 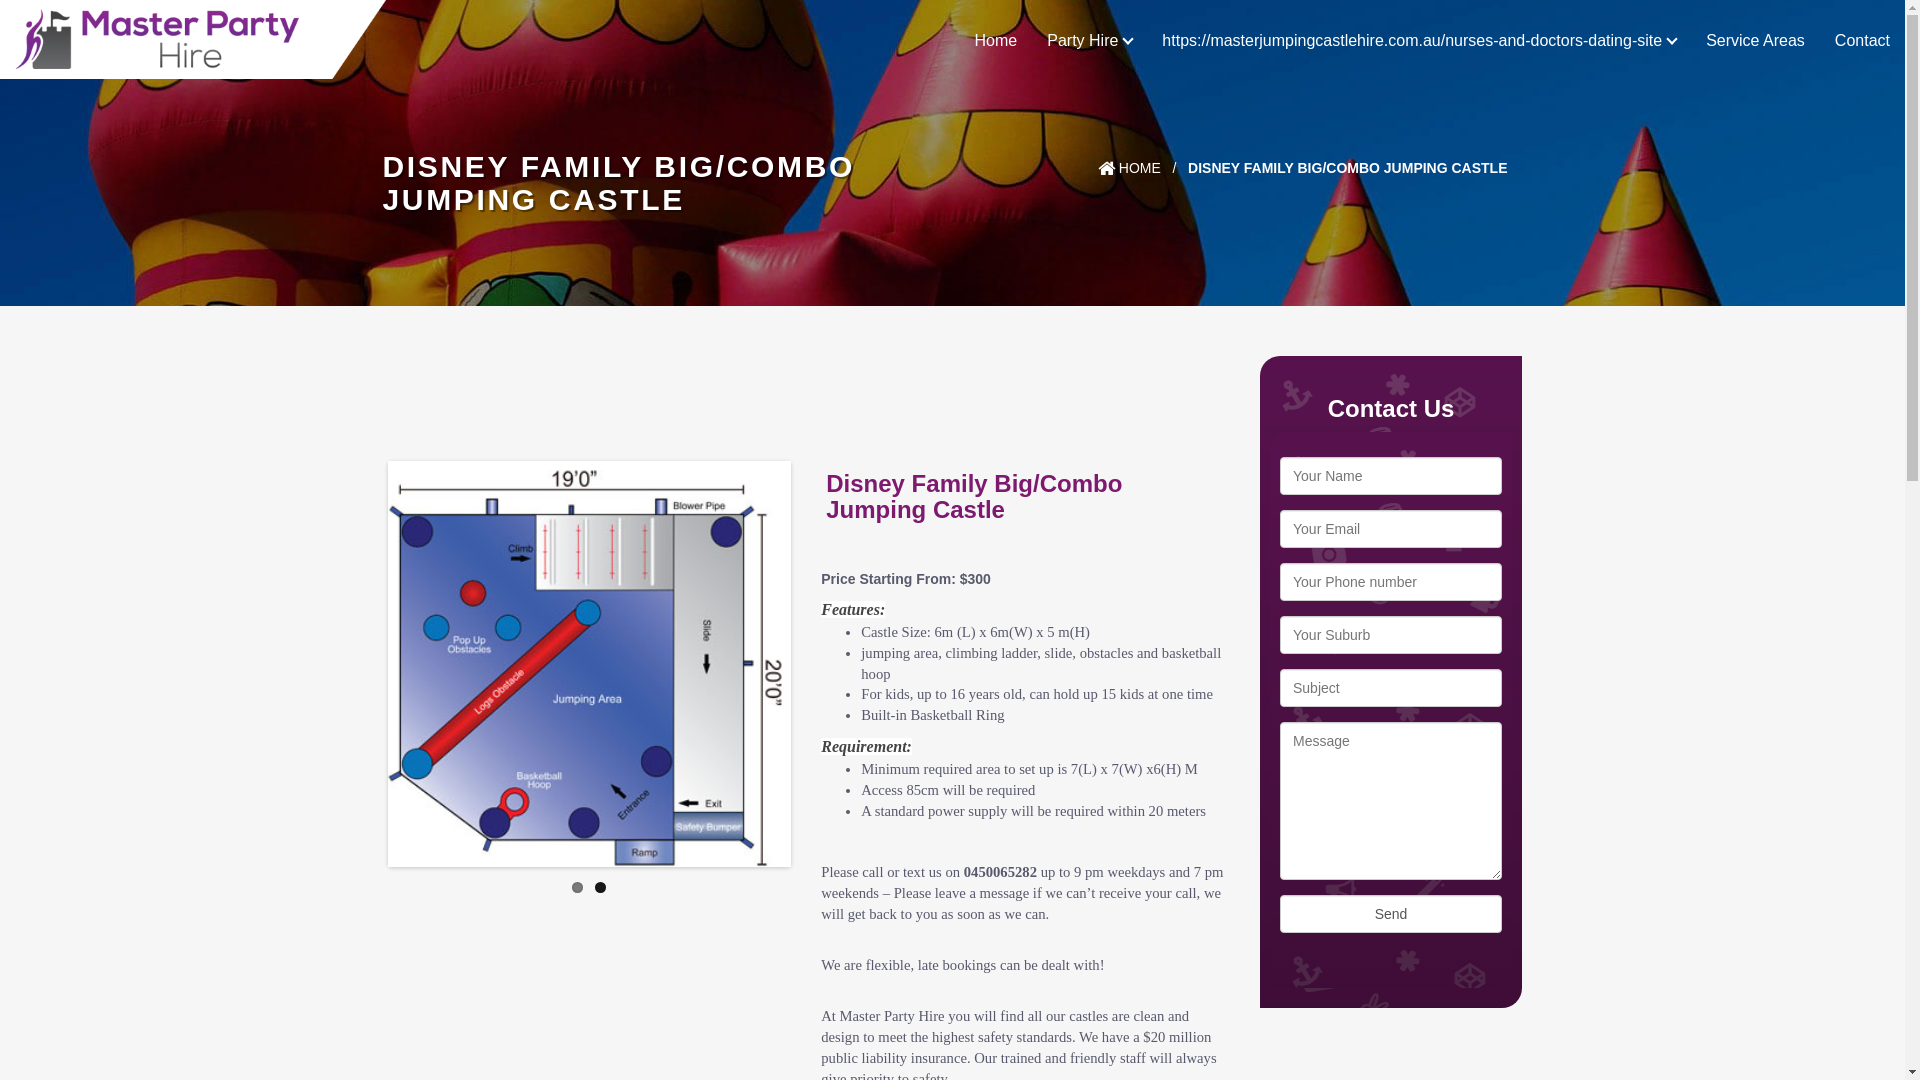 I want to click on HOME, so click(x=1130, y=168).